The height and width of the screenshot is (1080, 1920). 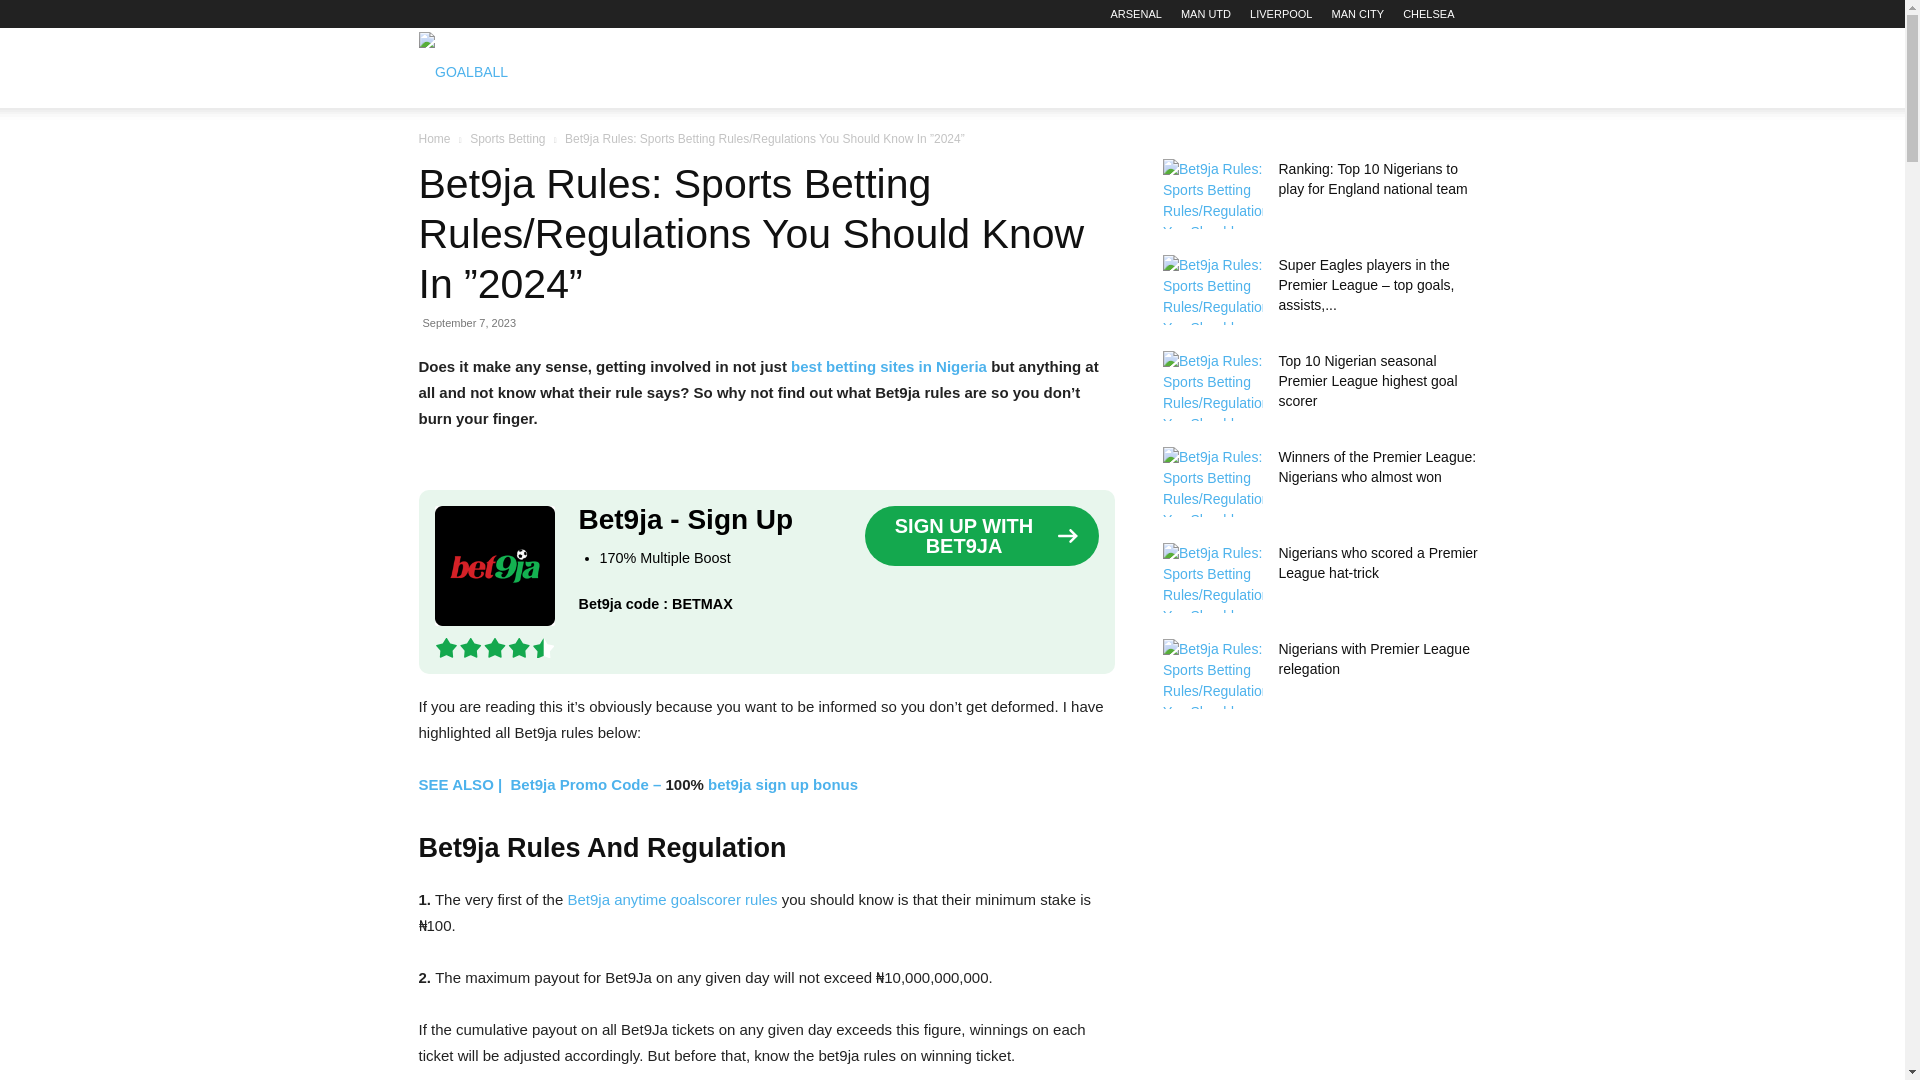 What do you see at coordinates (1280, 14) in the screenshot?
I see `LIVERPOOL` at bounding box center [1280, 14].